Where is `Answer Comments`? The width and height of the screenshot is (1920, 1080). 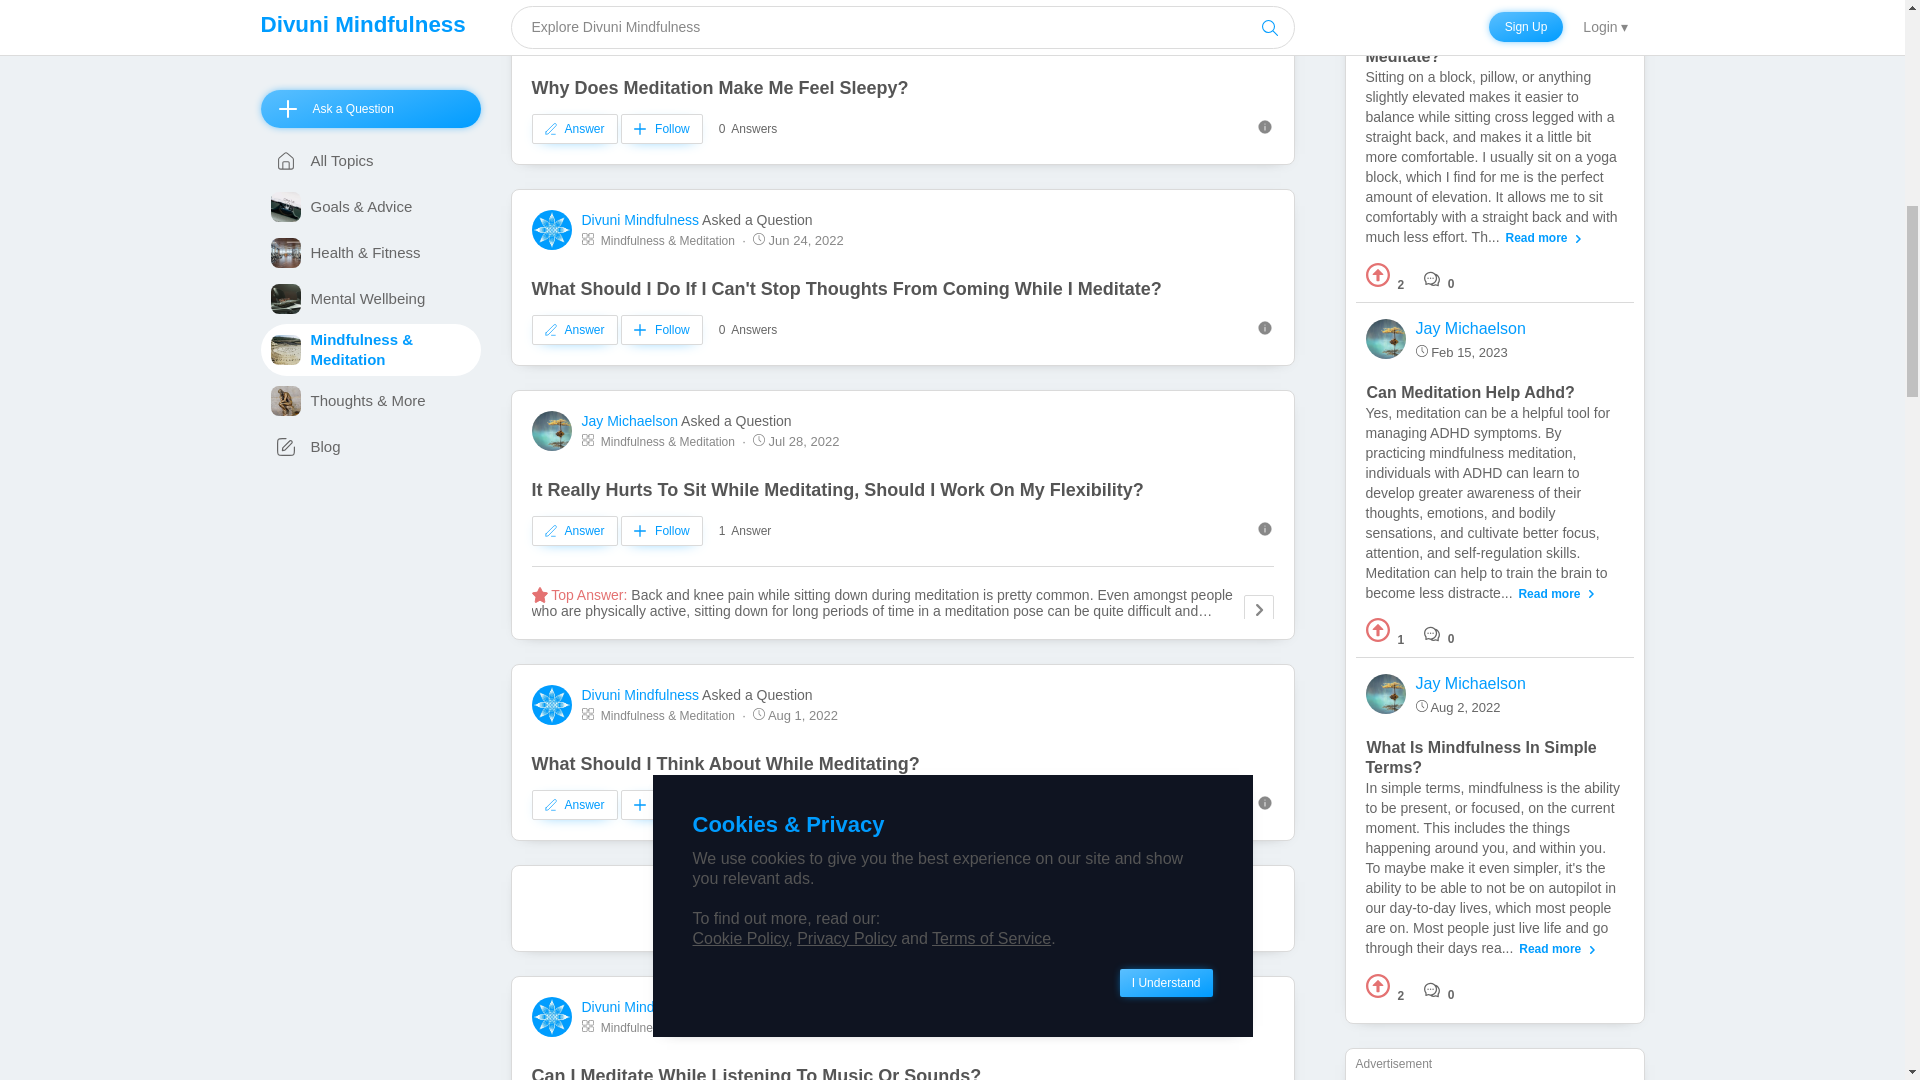
Answer Comments is located at coordinates (1440, 279).